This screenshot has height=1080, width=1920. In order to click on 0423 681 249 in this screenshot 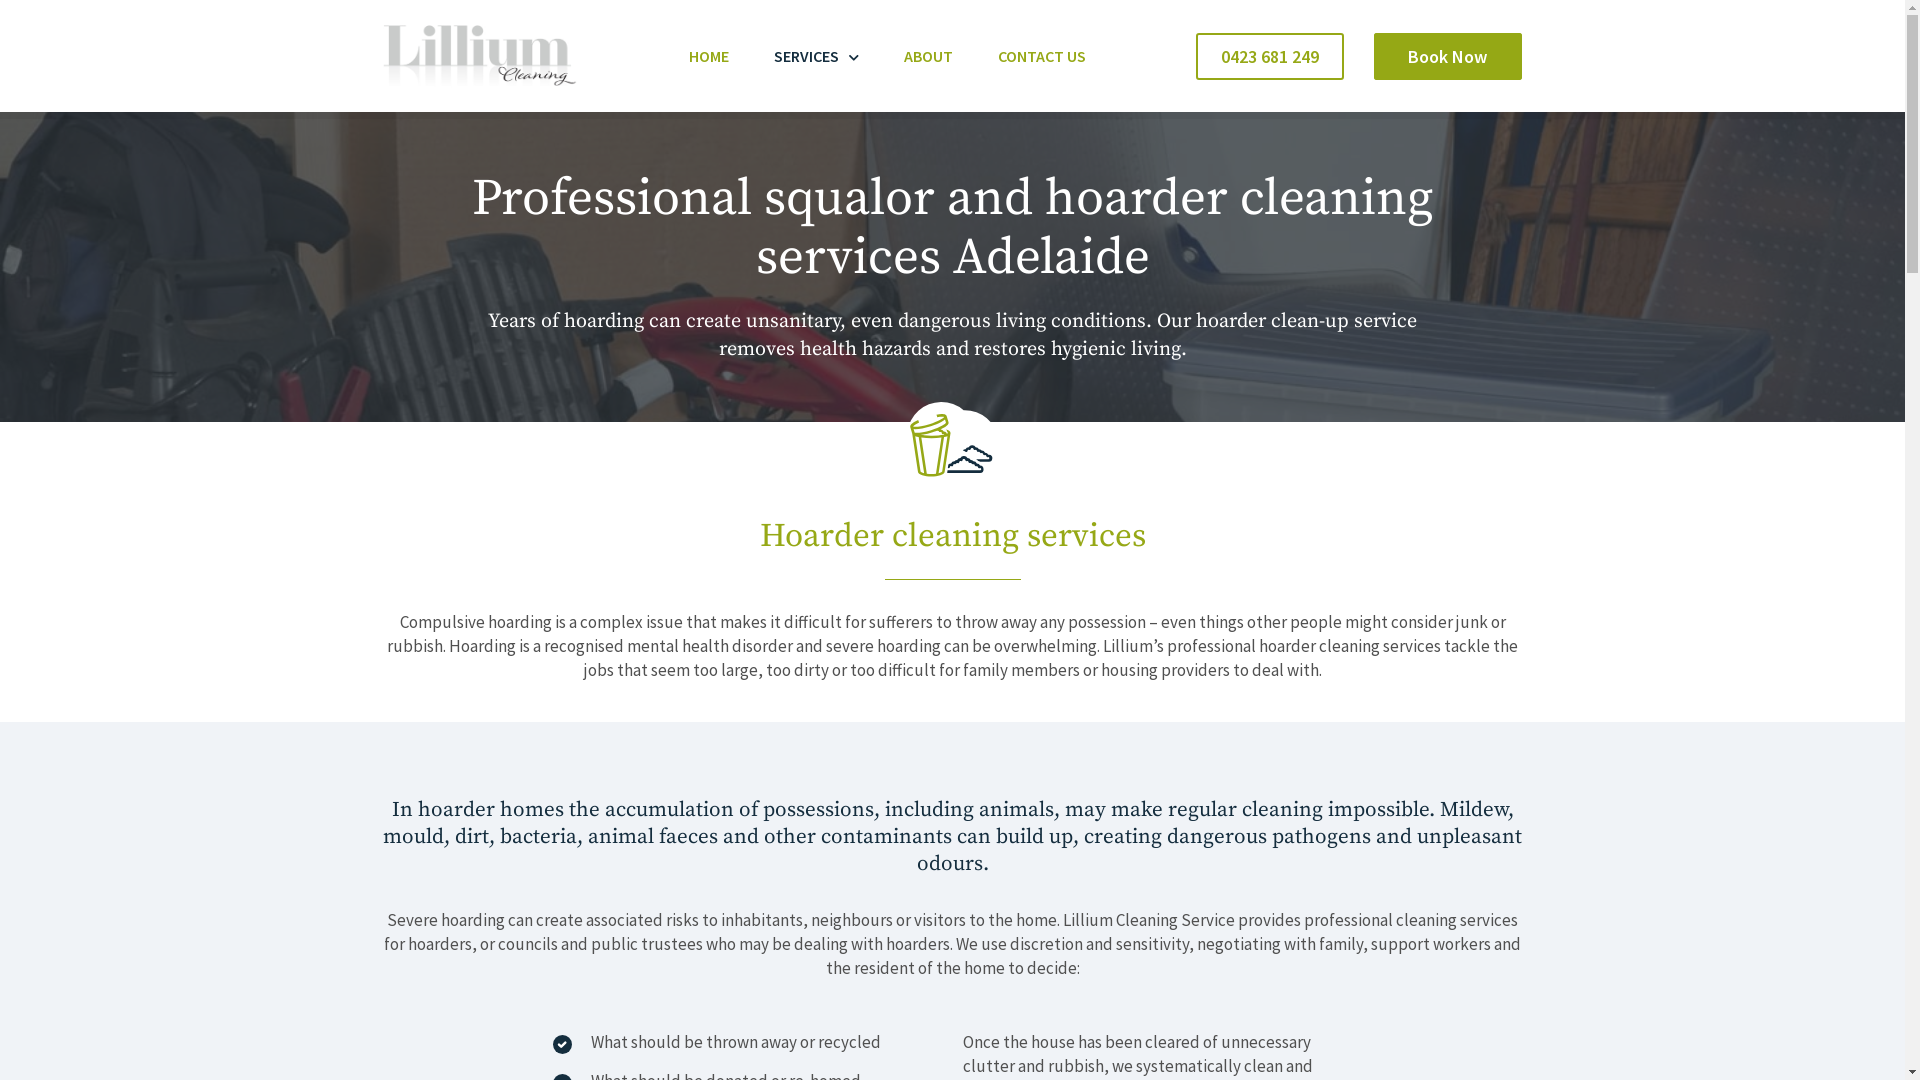, I will do `click(1270, 56)`.